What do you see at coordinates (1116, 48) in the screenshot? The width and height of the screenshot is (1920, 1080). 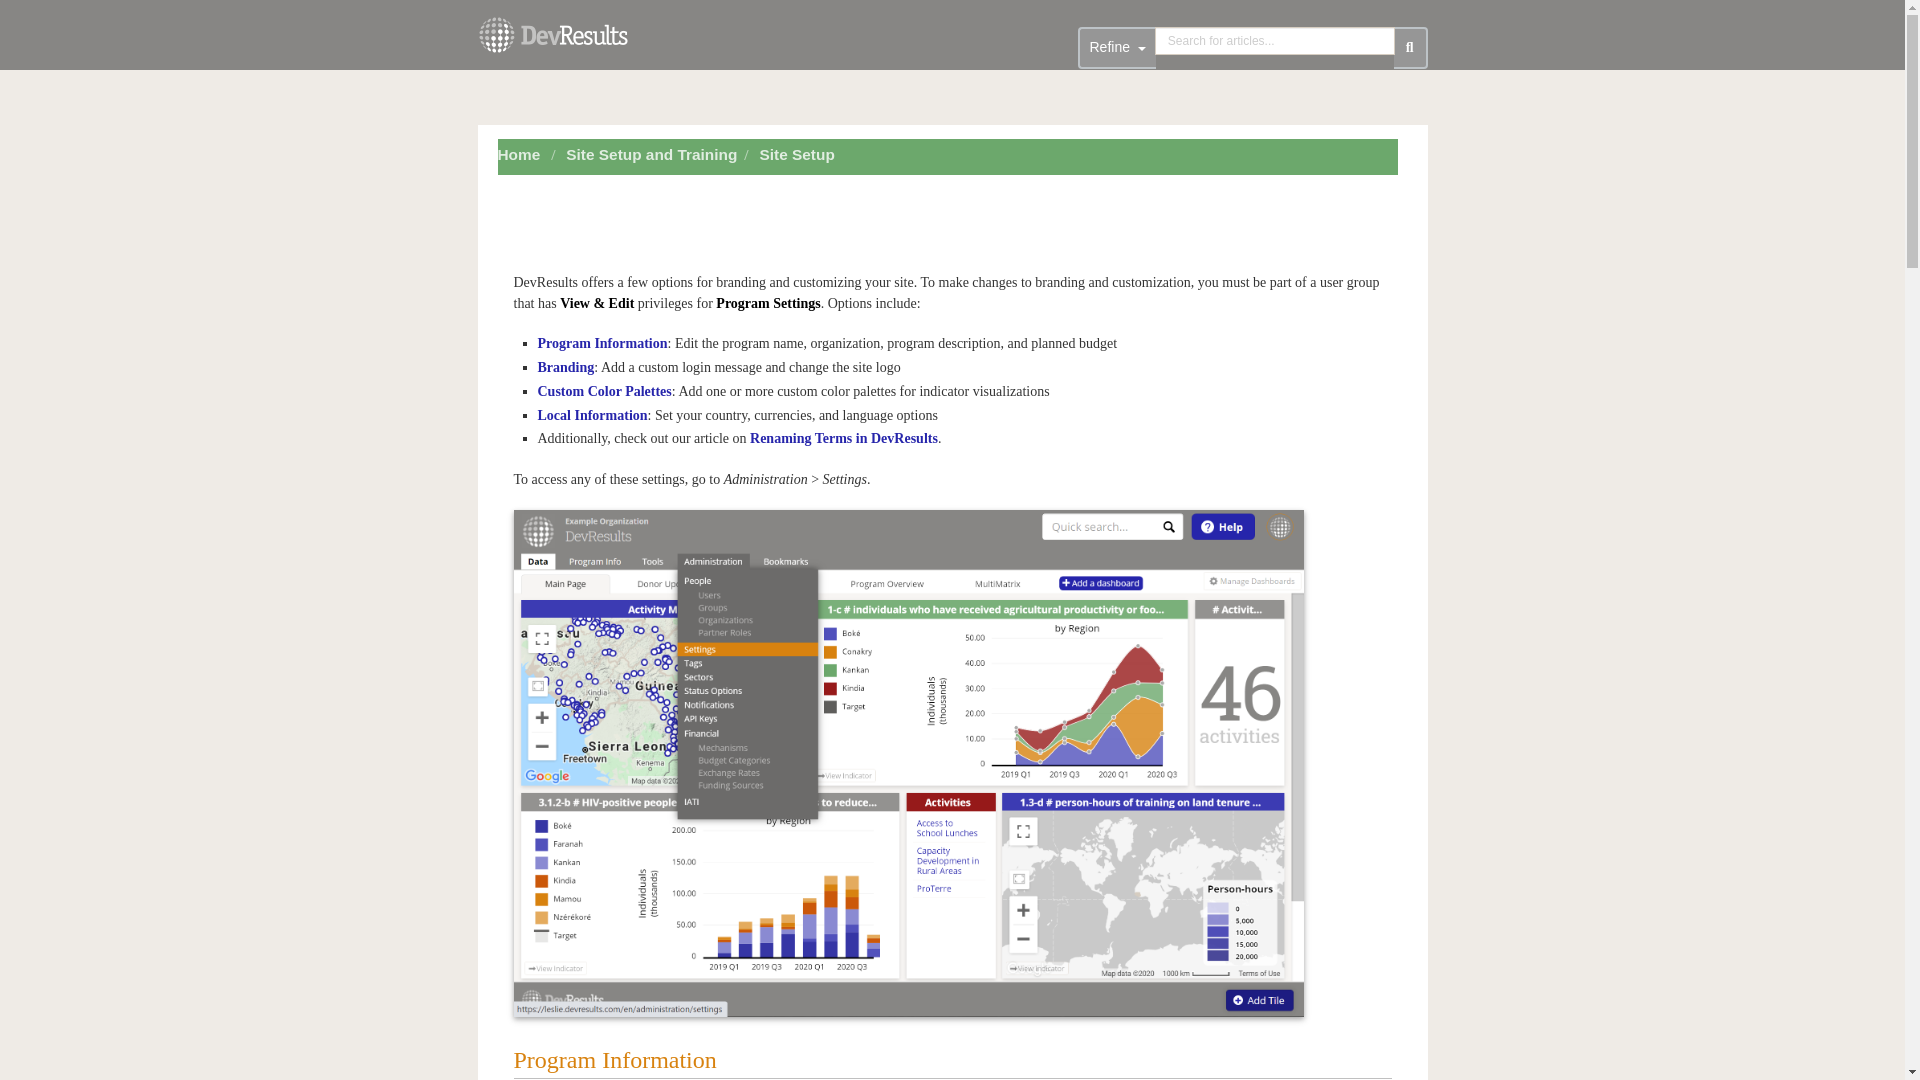 I see `Refine` at bounding box center [1116, 48].